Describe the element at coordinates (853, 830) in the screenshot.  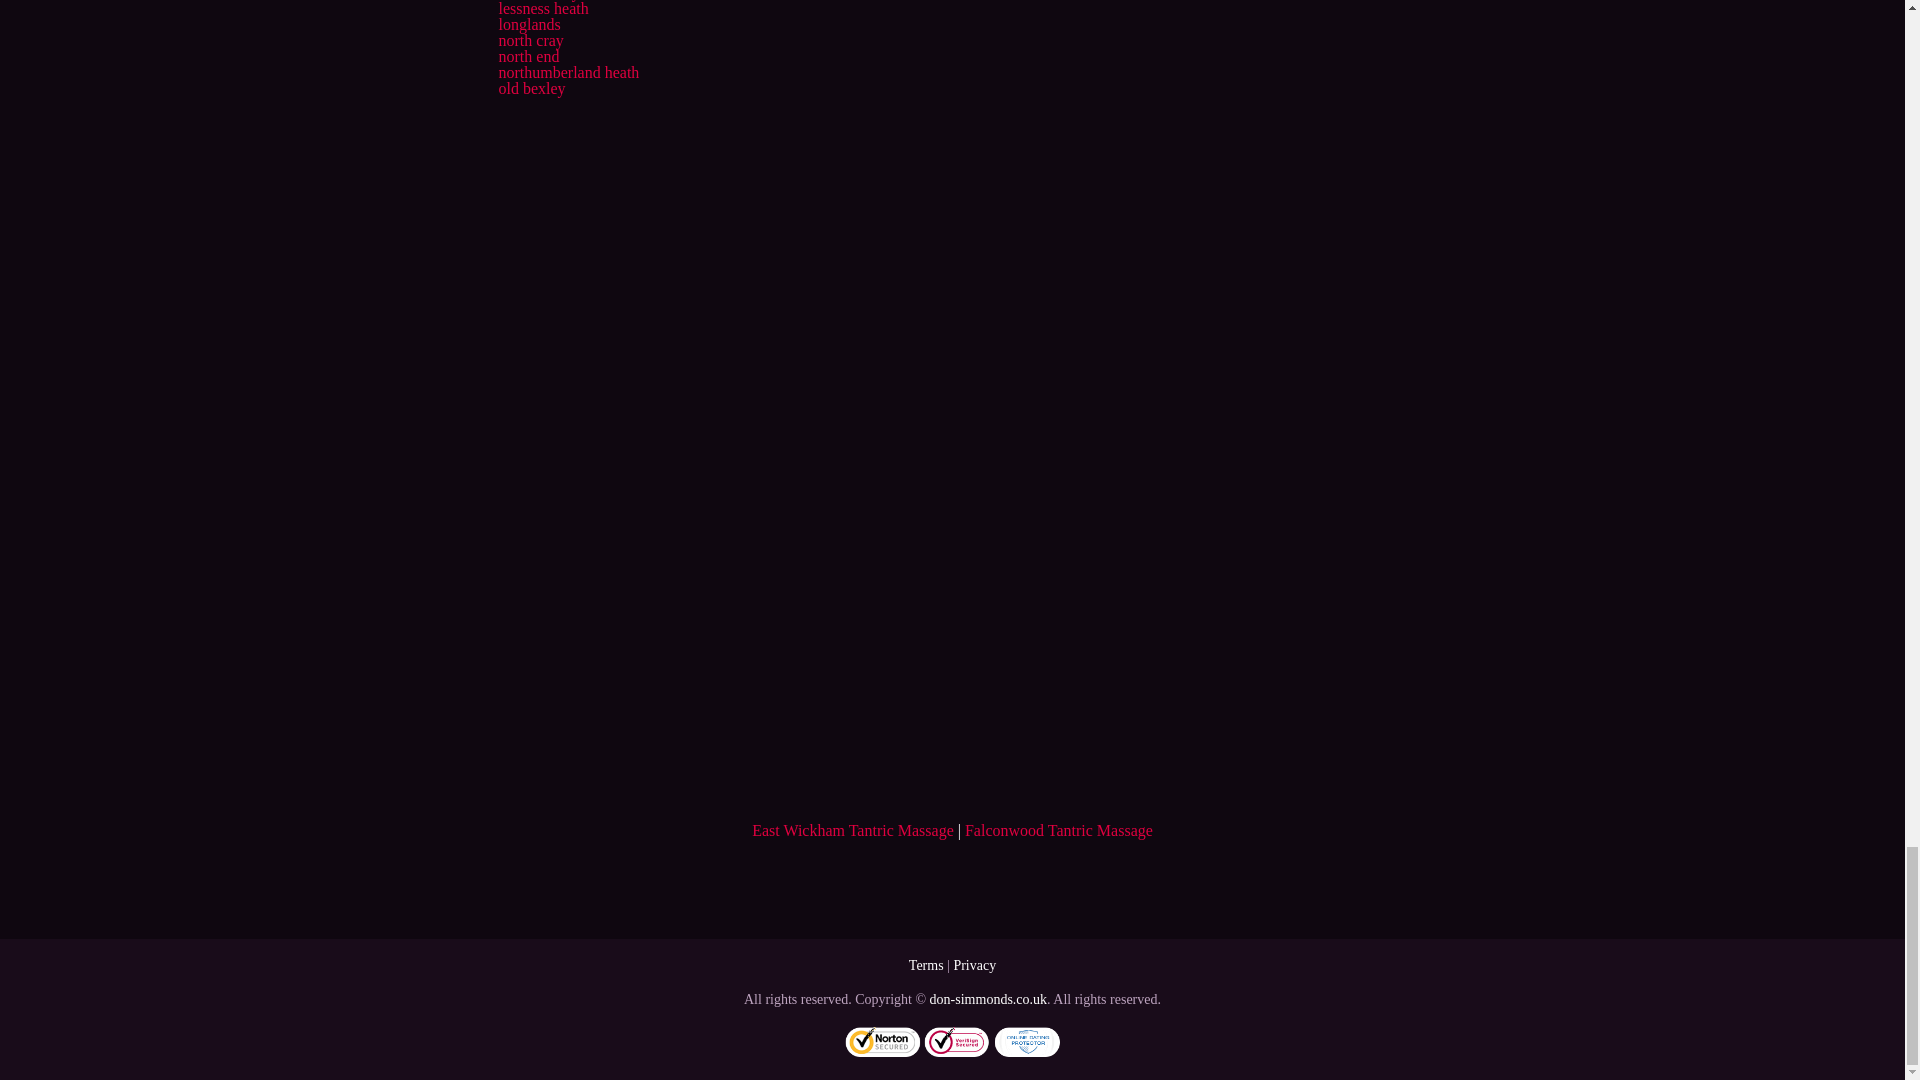
I see `East Wickham Tantric Massage` at that location.